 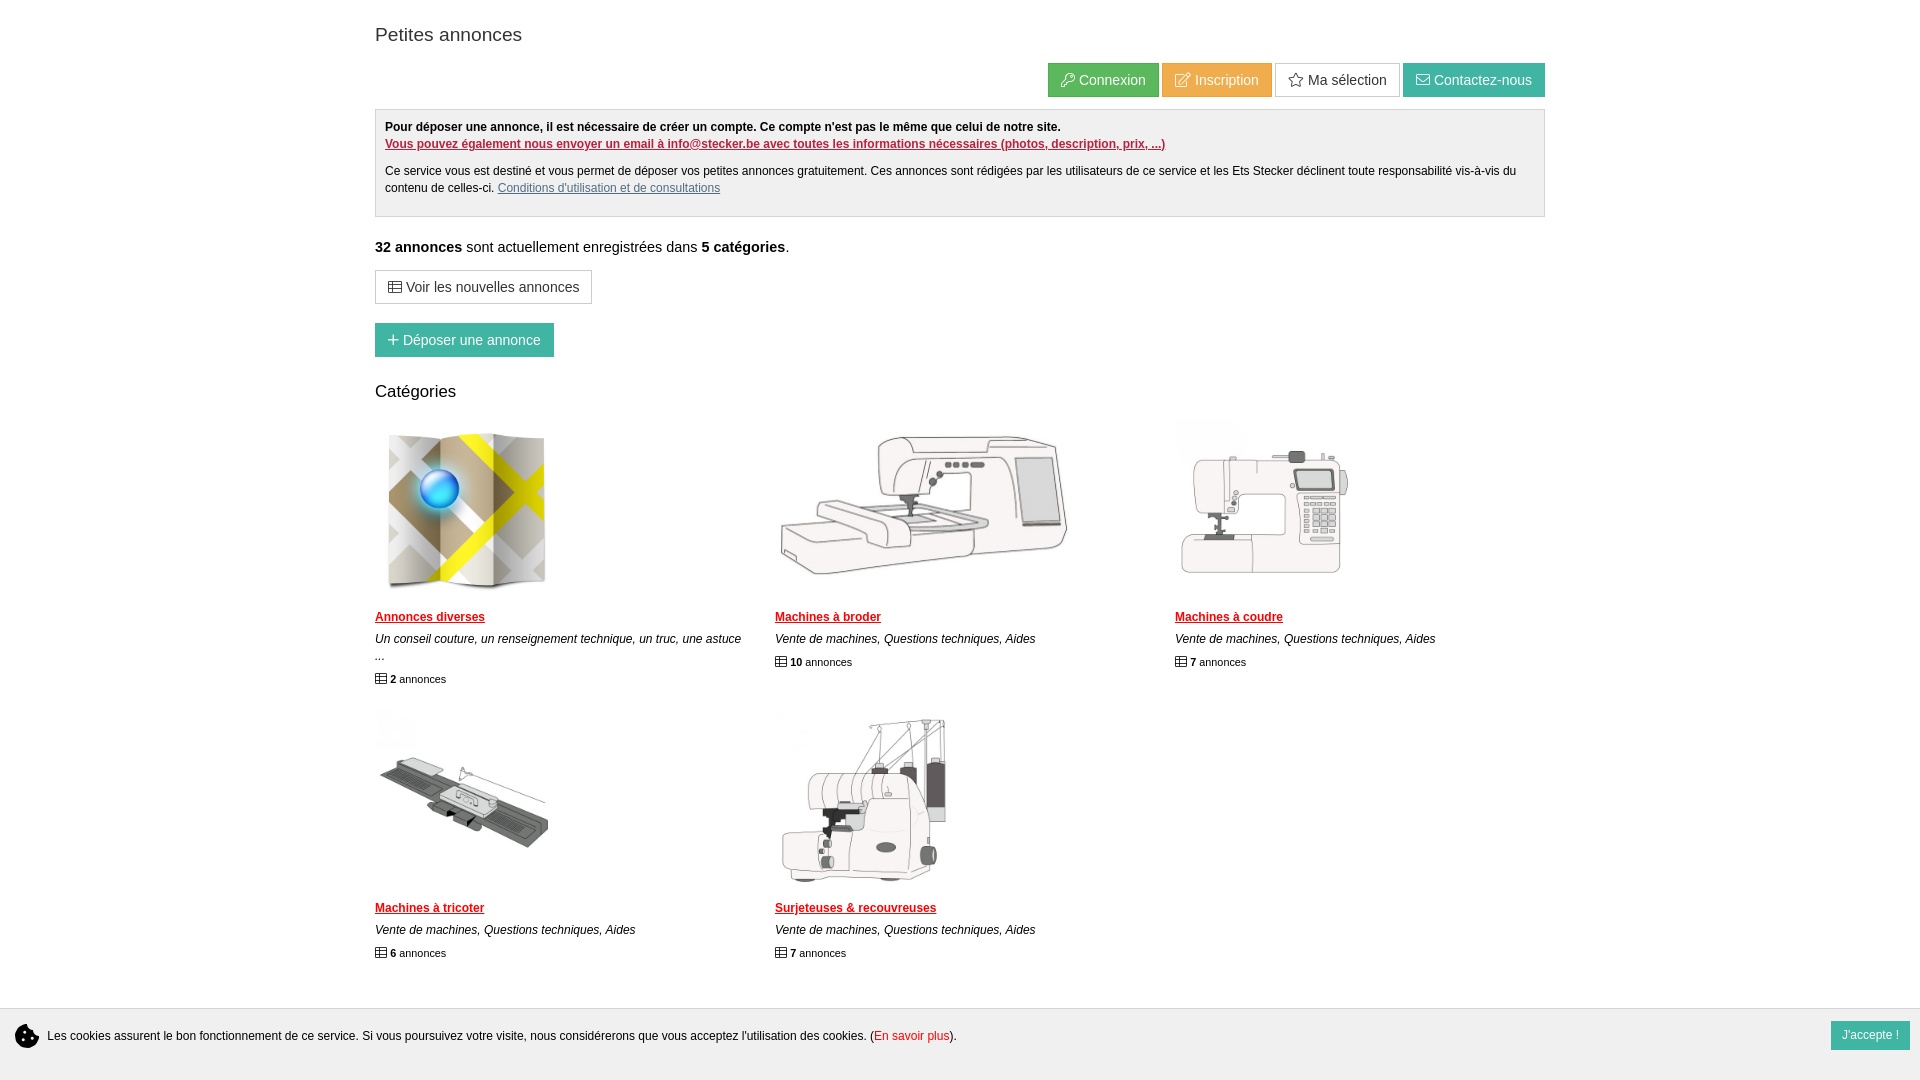 What do you see at coordinates (1474, 80) in the screenshot?
I see `Contactez-nous` at bounding box center [1474, 80].